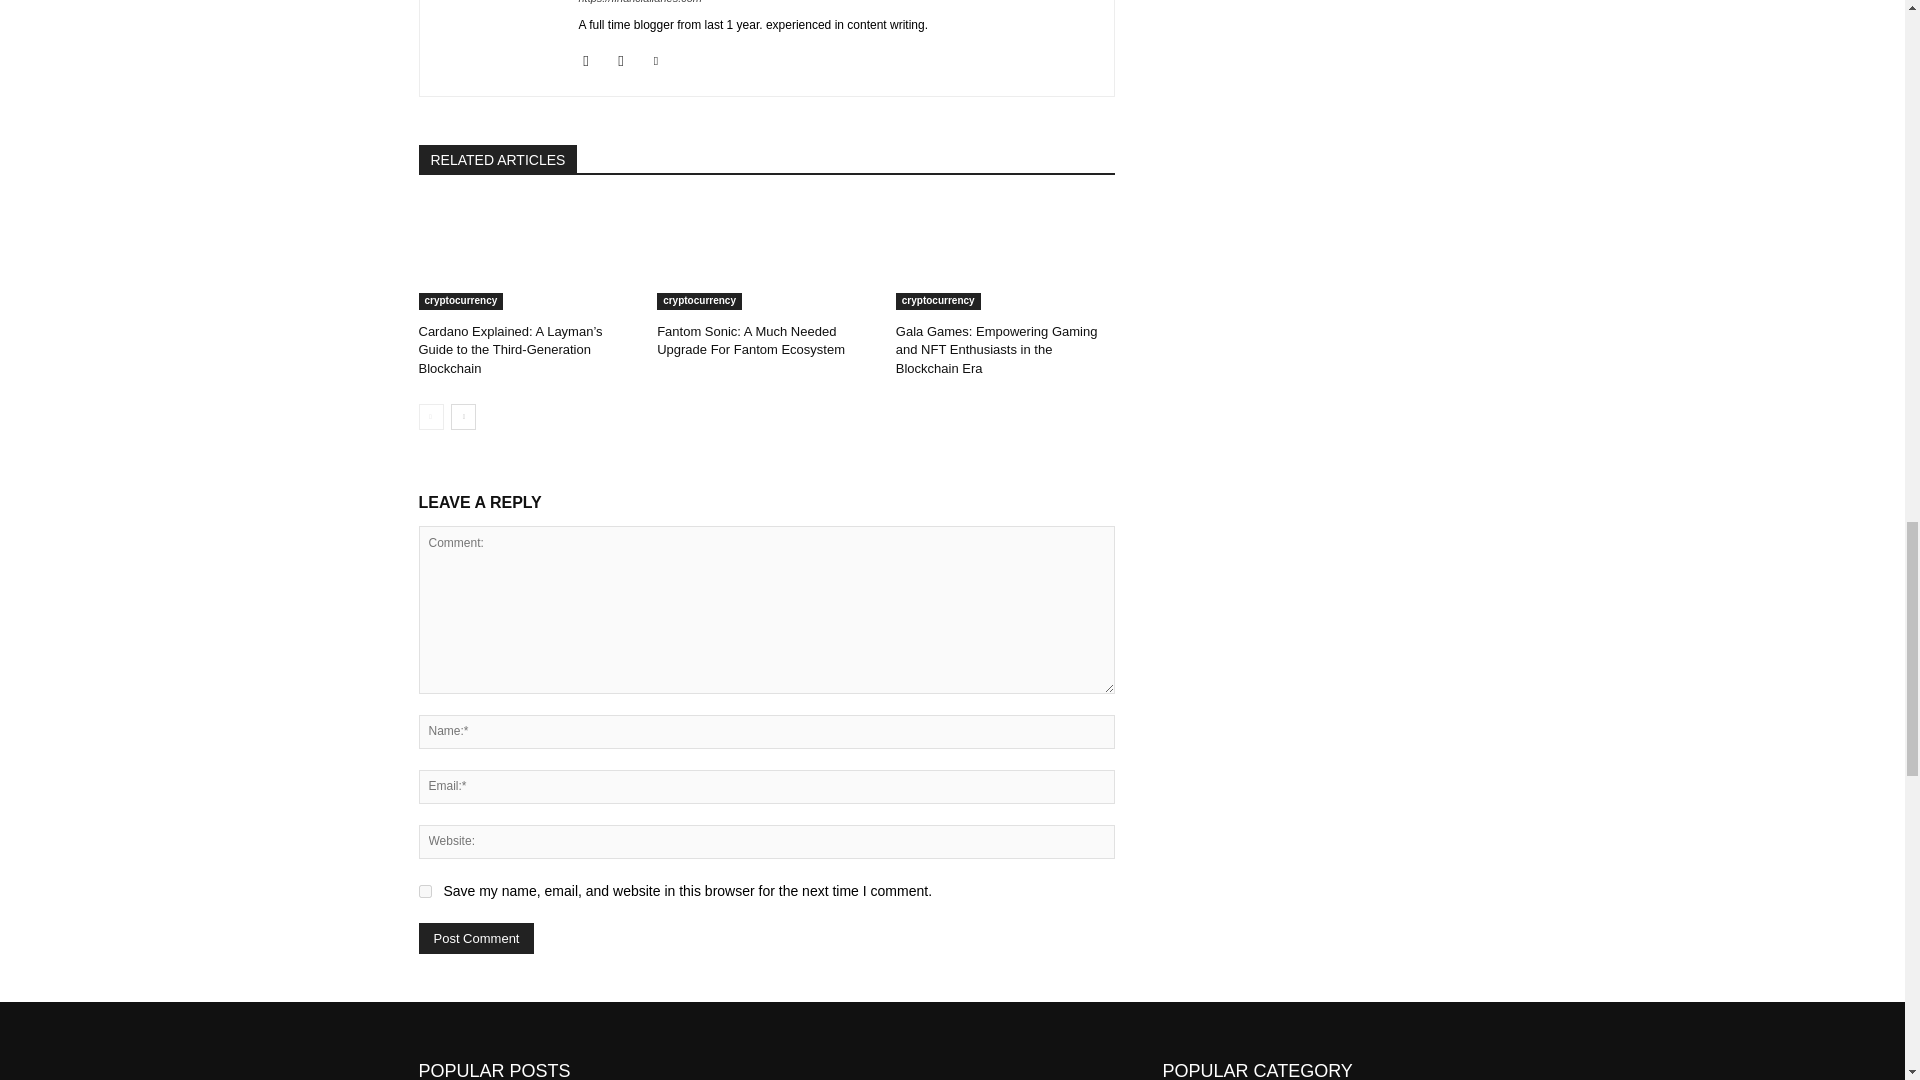 The width and height of the screenshot is (1920, 1080). Describe the element at coordinates (476, 938) in the screenshot. I see `Post Comment` at that location.